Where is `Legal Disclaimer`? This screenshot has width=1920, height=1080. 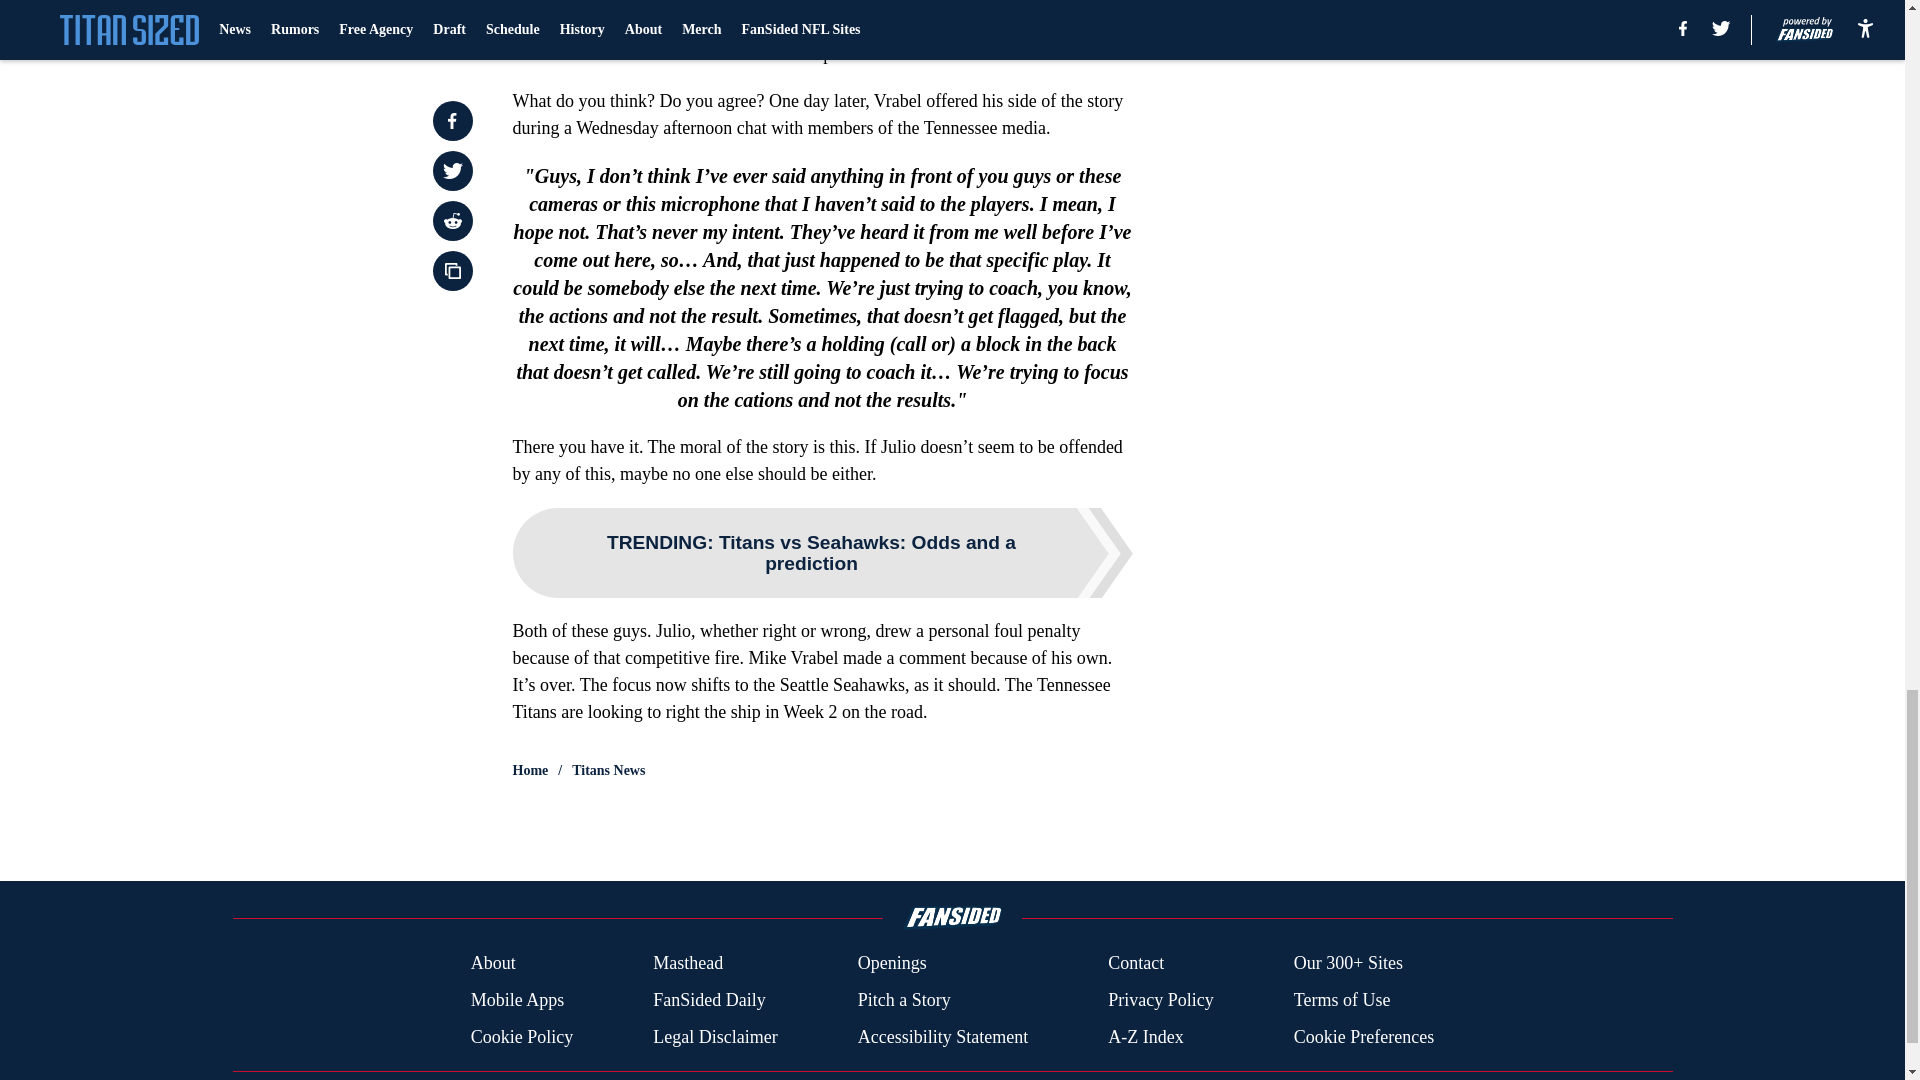
Legal Disclaimer is located at coordinates (714, 1036).